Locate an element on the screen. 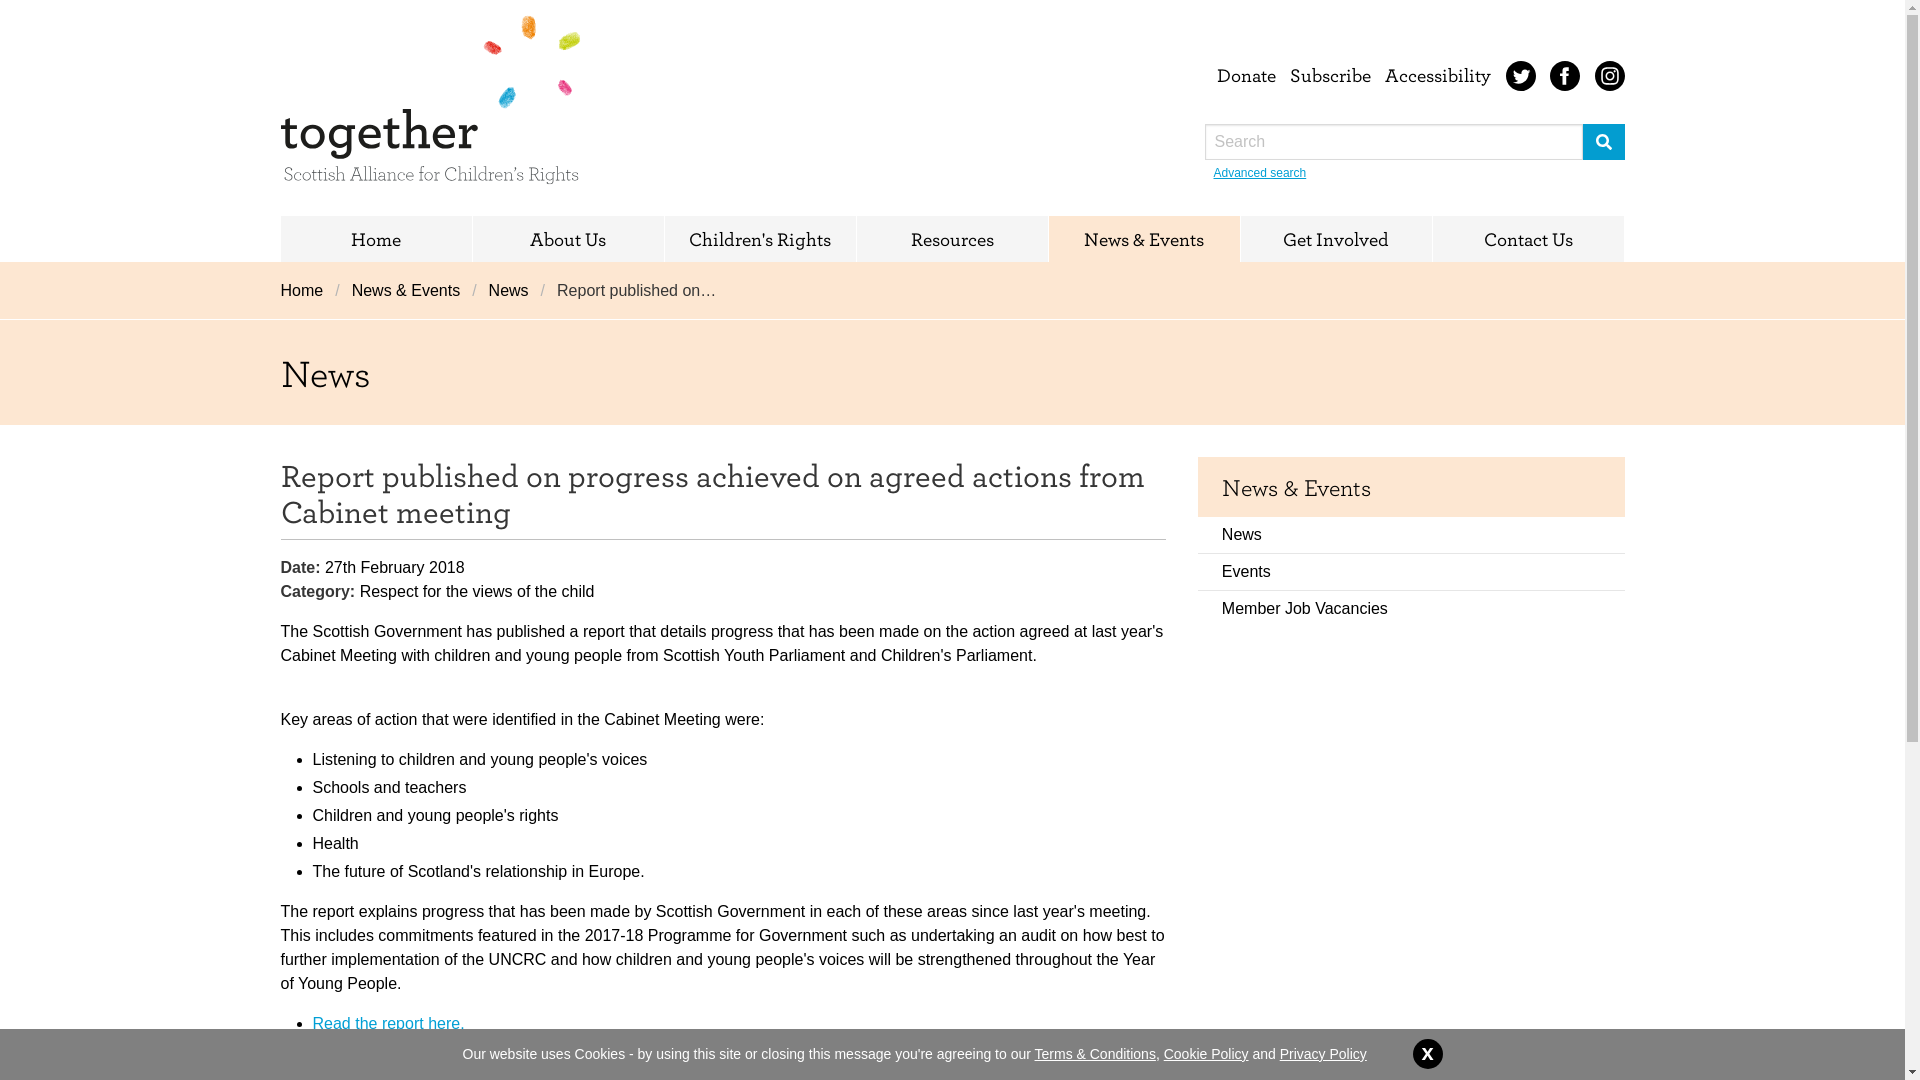  Member Job Vacancies is located at coordinates (1411, 608).